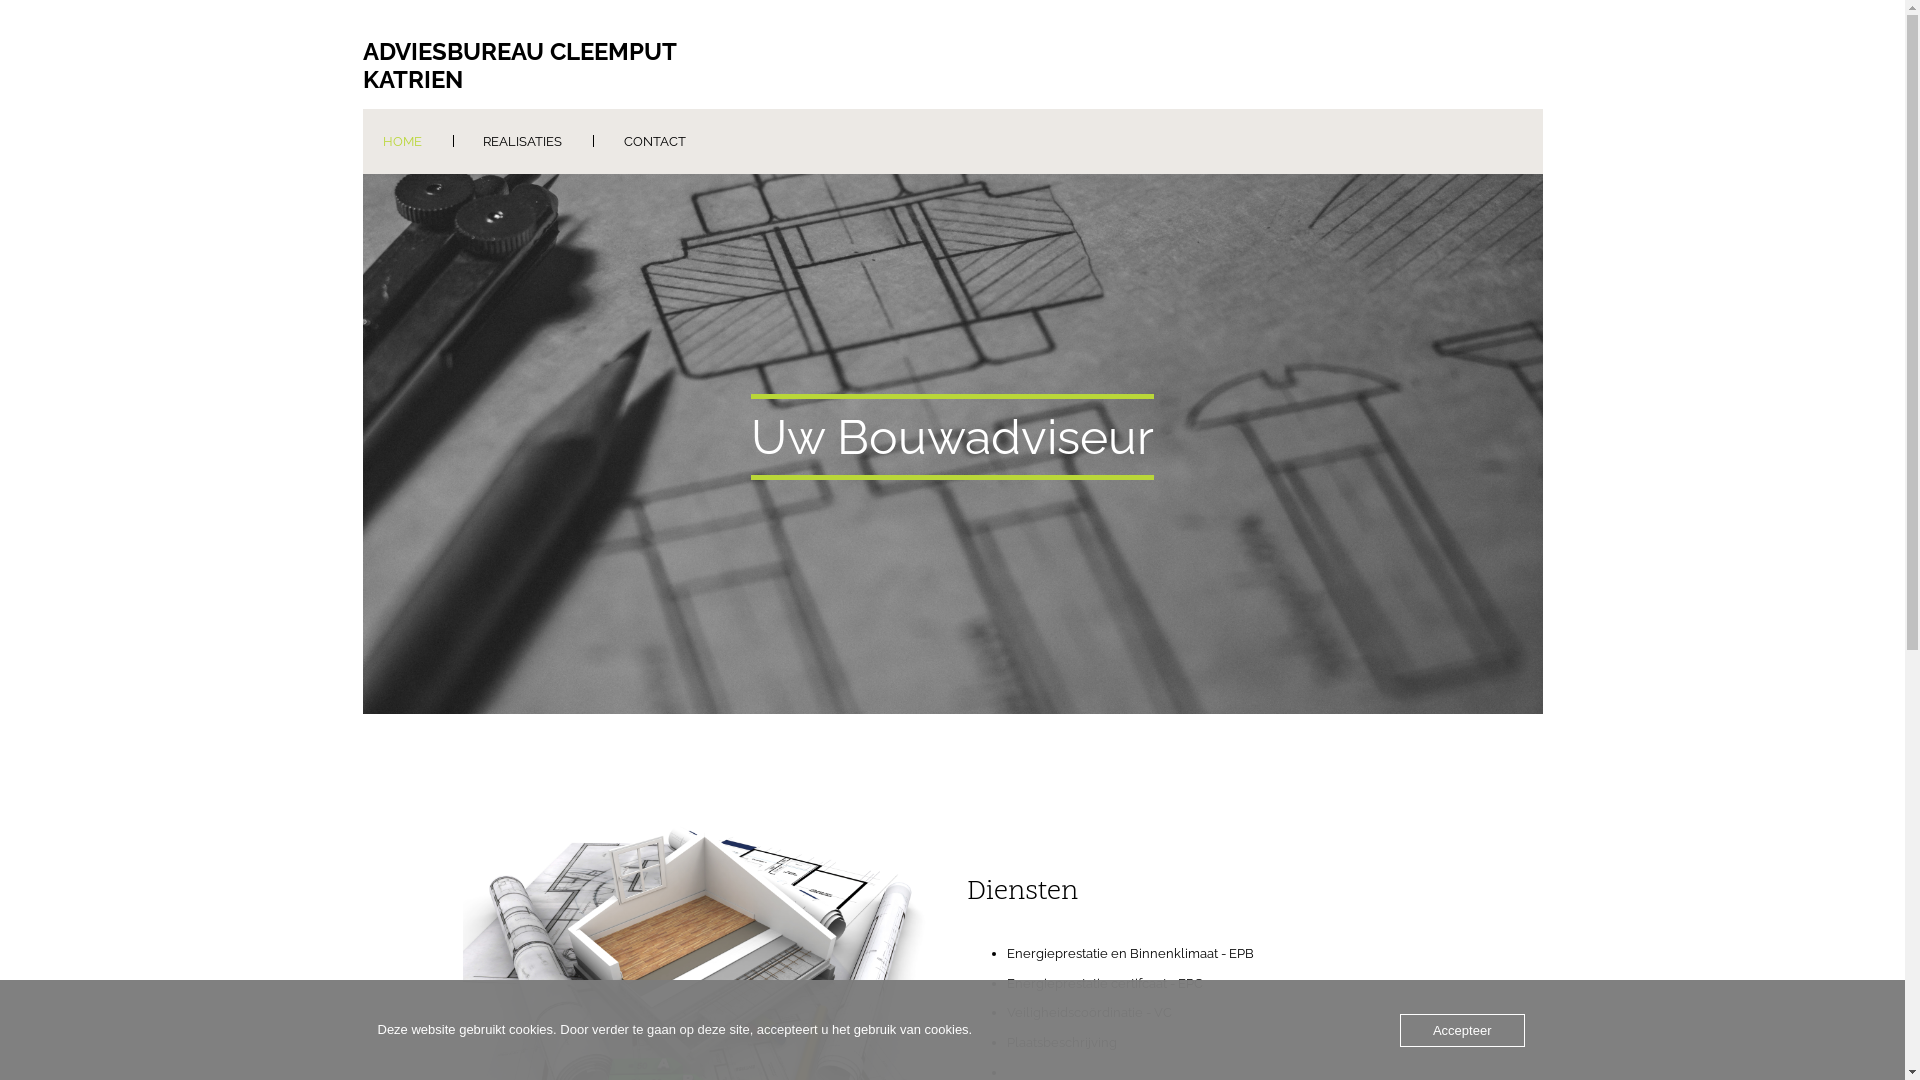  What do you see at coordinates (655, 142) in the screenshot?
I see `CONTACT` at bounding box center [655, 142].